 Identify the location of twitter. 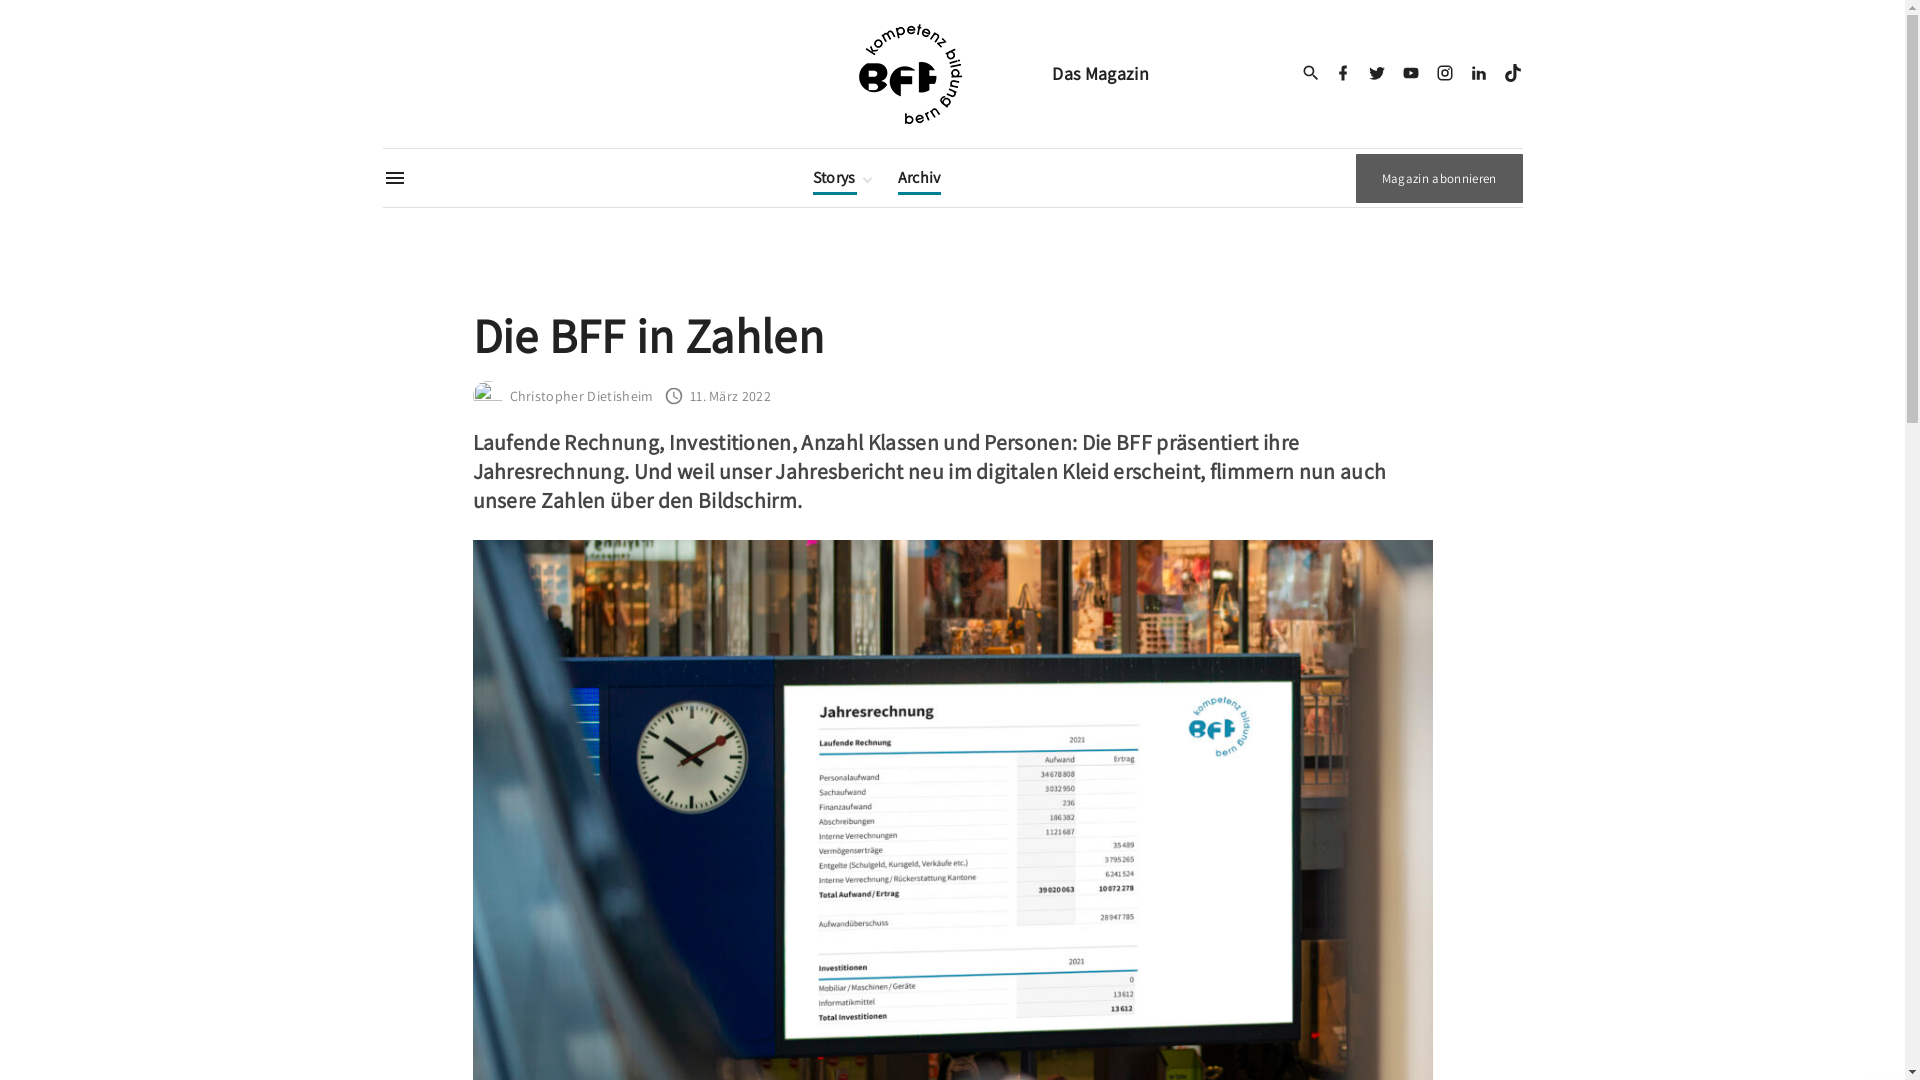
(1377, 74).